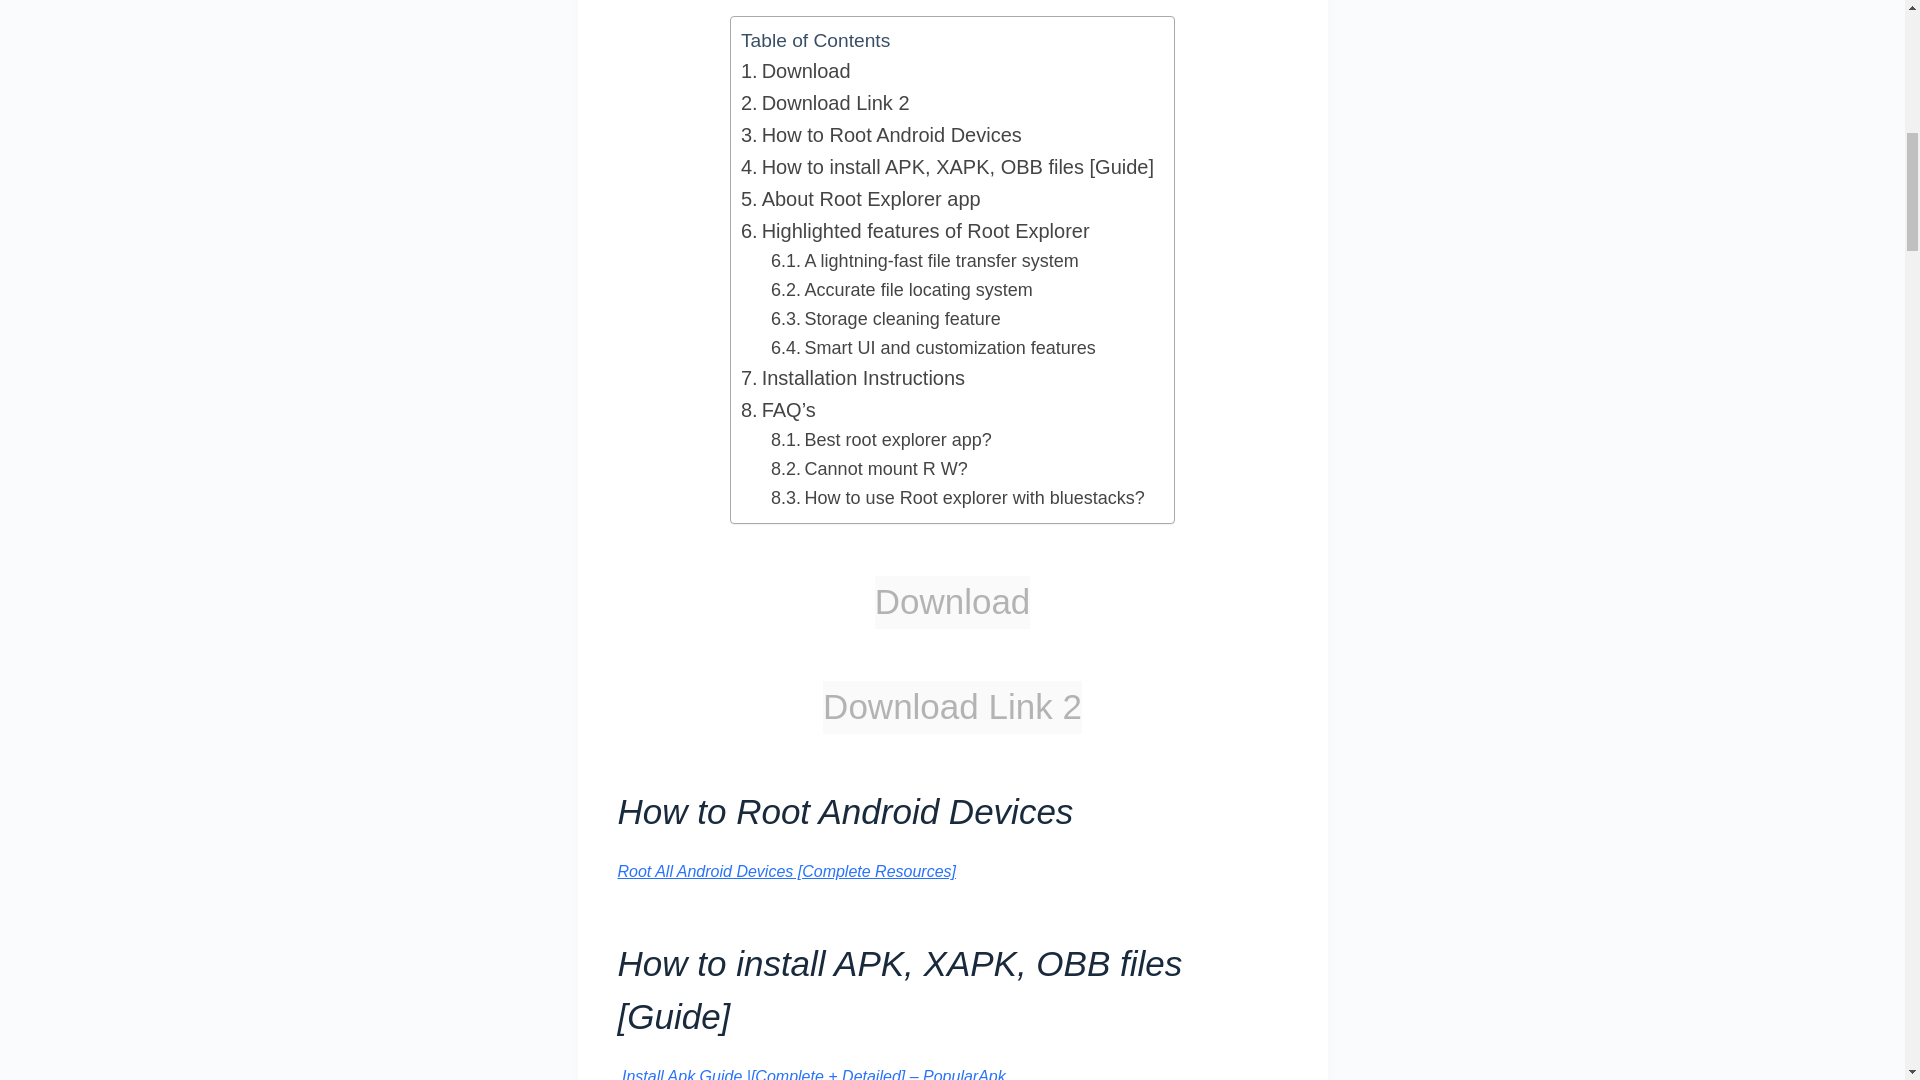 This screenshot has width=1920, height=1080. Describe the element at coordinates (886, 318) in the screenshot. I see `Storage cleaning feature` at that location.